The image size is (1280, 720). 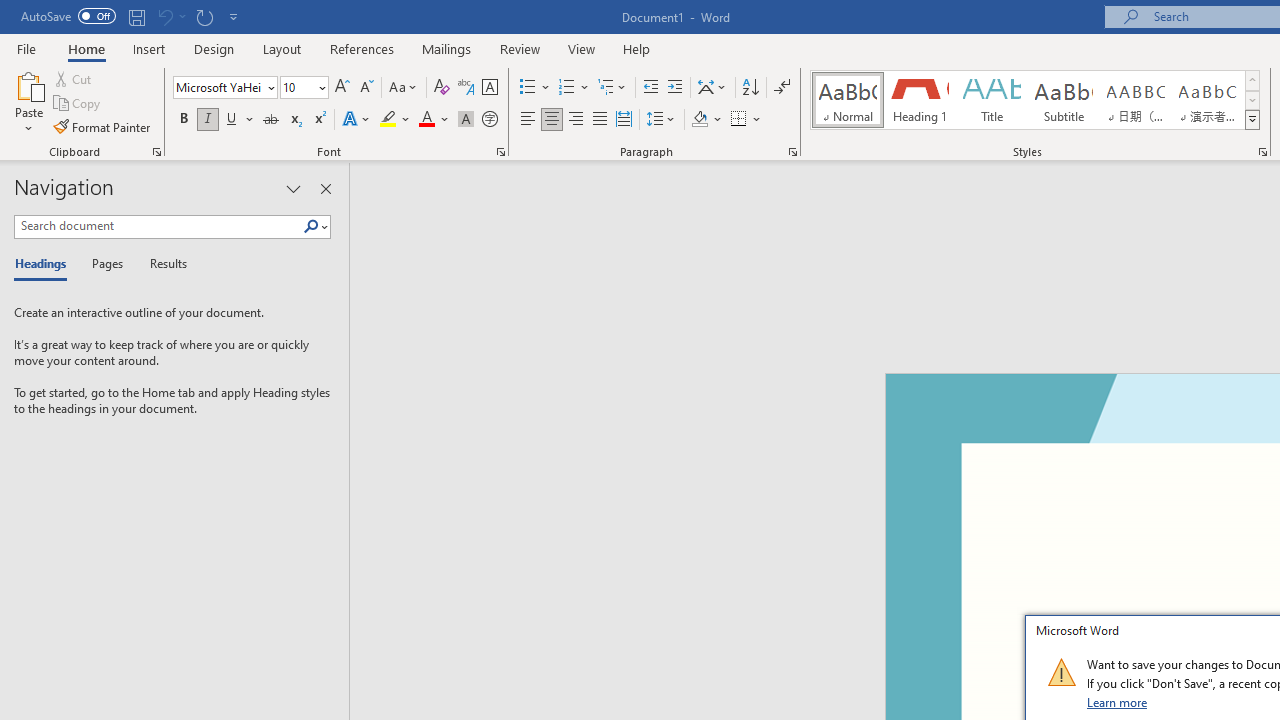 What do you see at coordinates (170, 16) in the screenshot?
I see `Can't Undo` at bounding box center [170, 16].